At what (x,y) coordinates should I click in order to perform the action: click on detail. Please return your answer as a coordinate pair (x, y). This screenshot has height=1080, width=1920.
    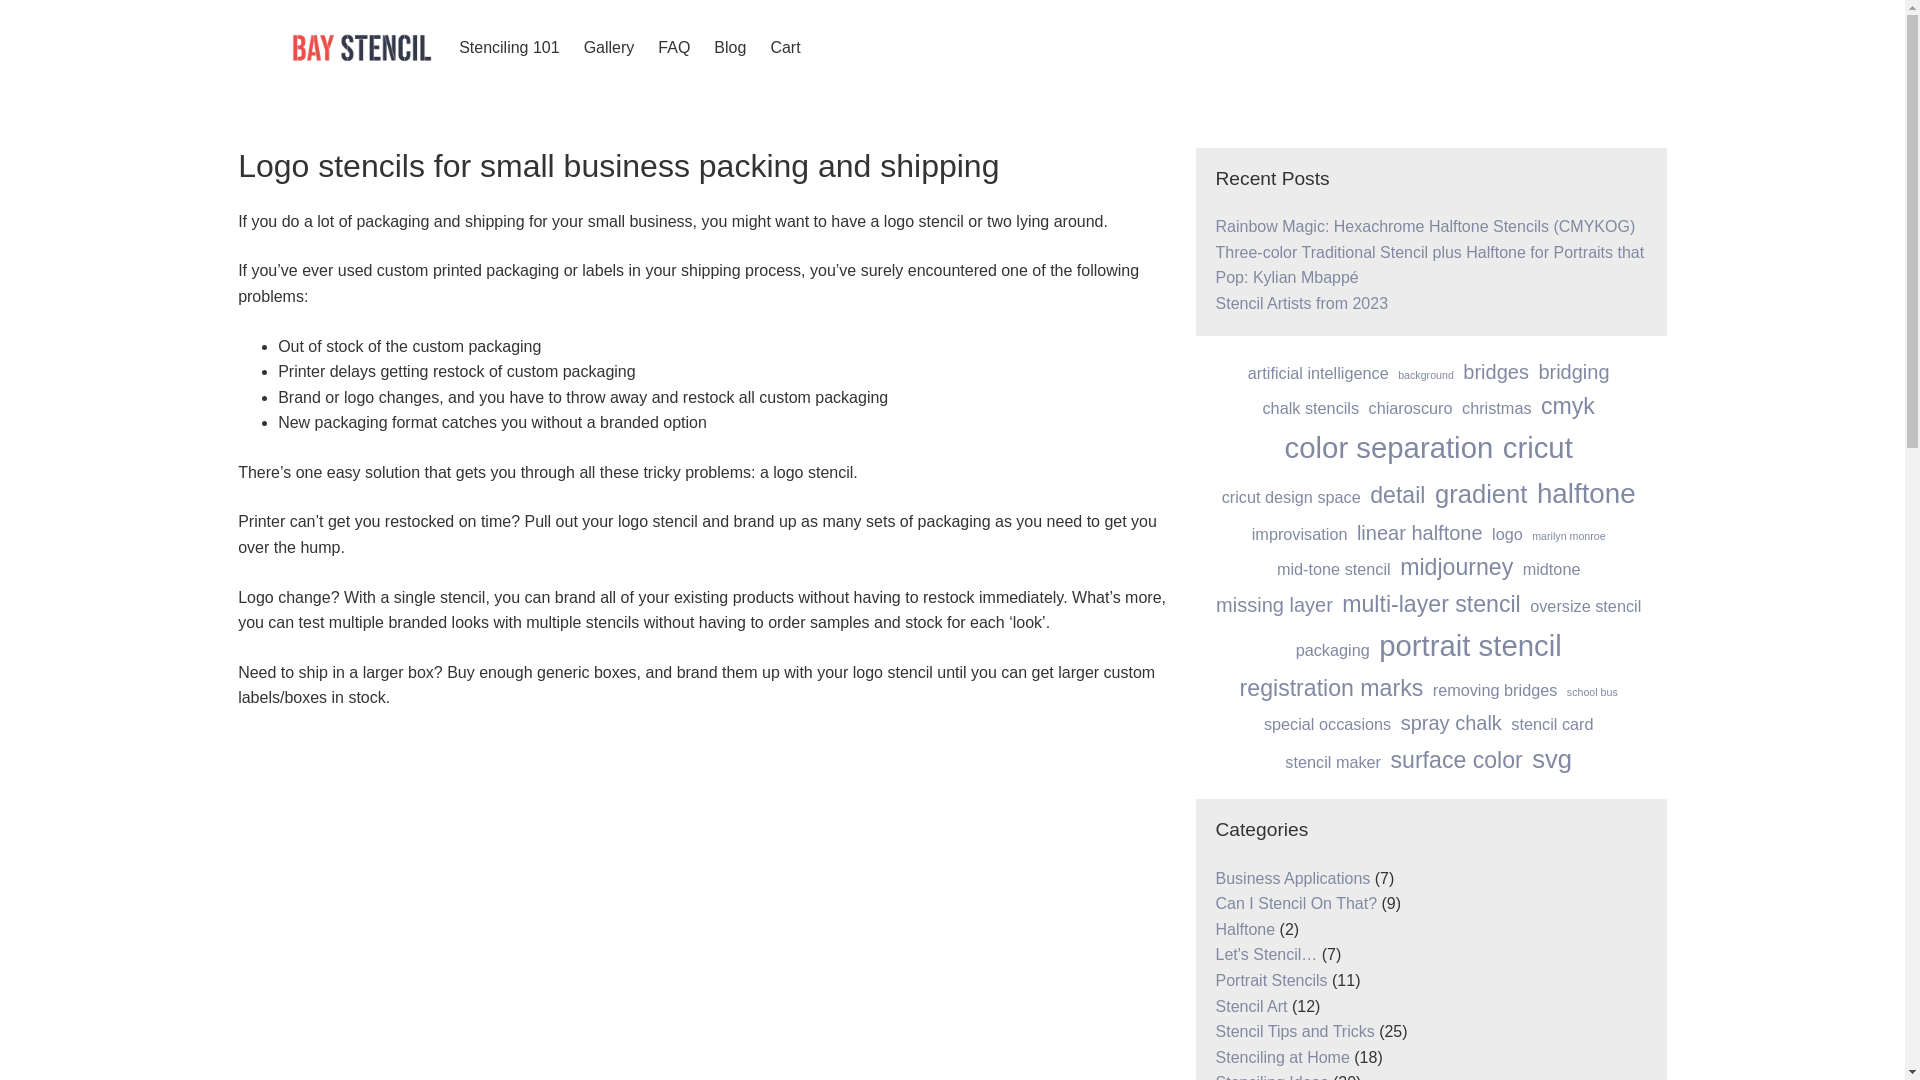
    Looking at the image, I should click on (1397, 496).